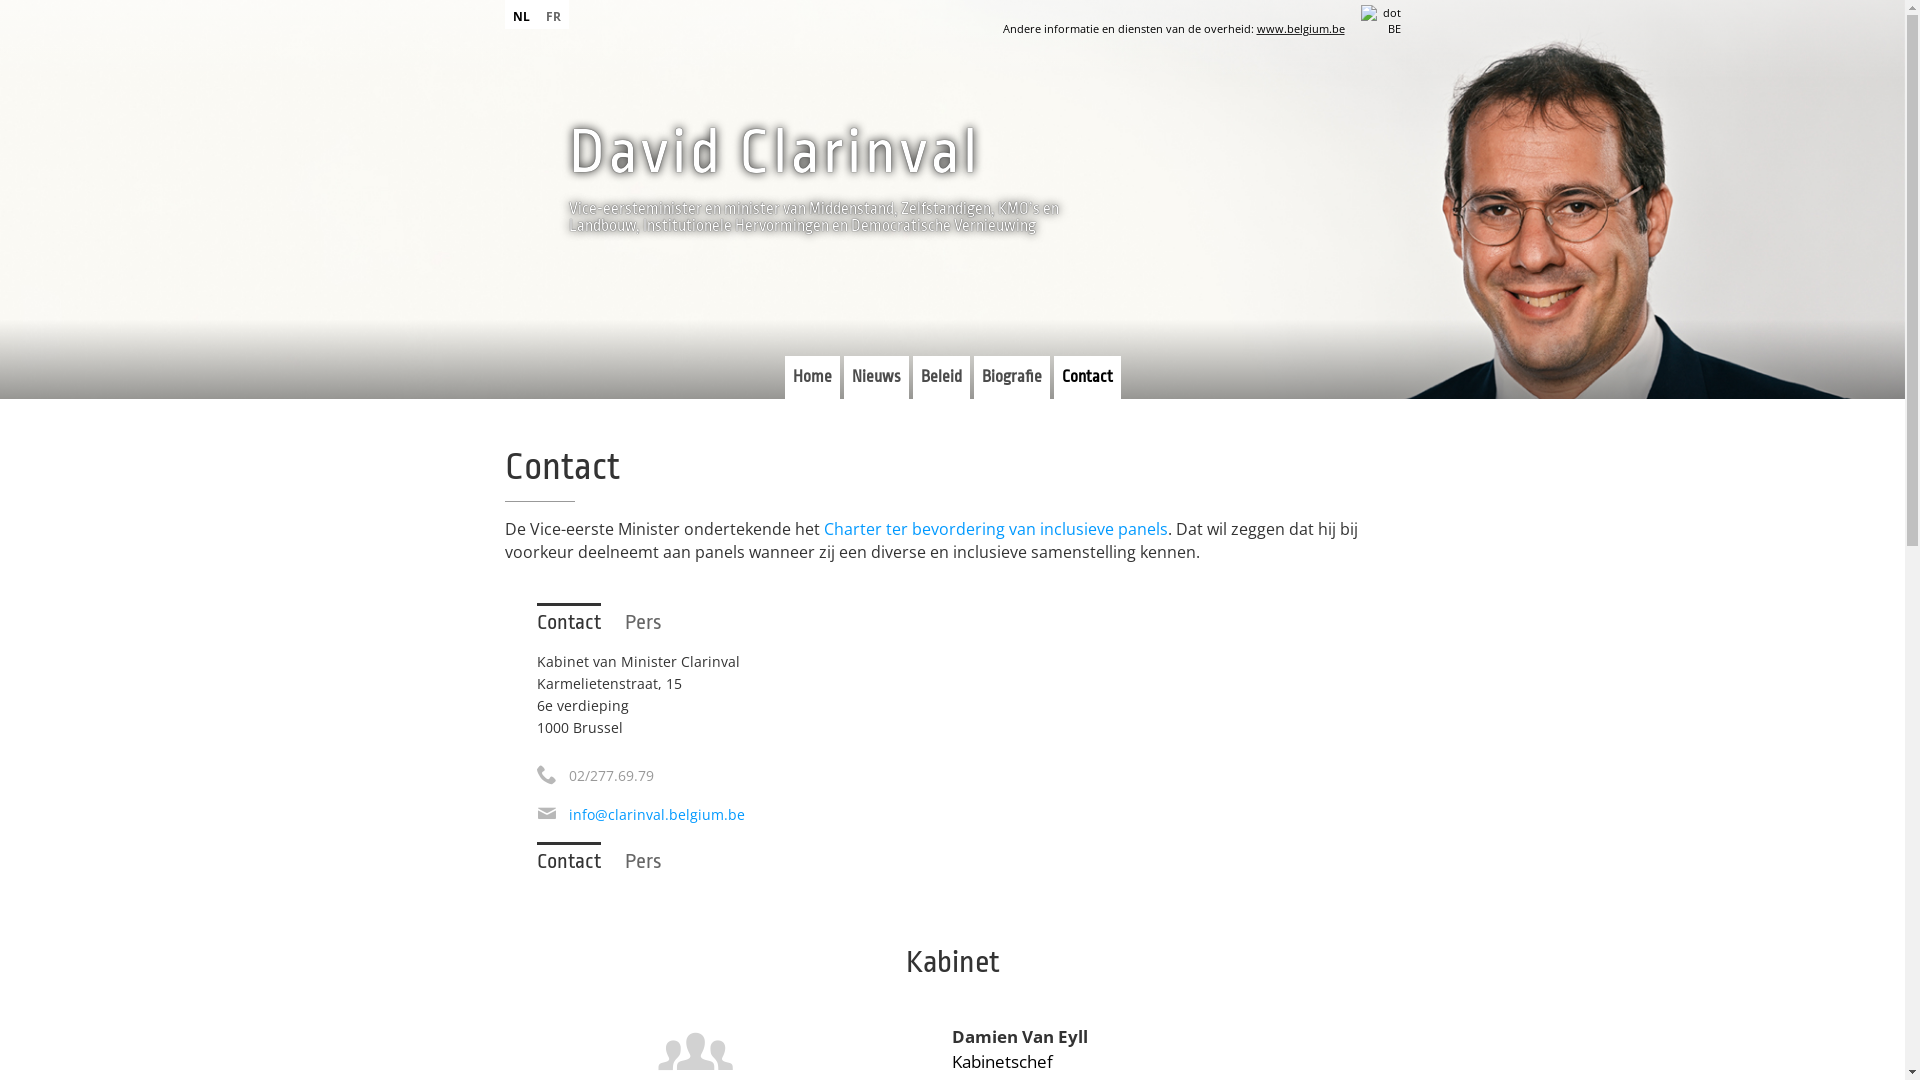 The height and width of the screenshot is (1080, 1920). Describe the element at coordinates (642, 862) in the screenshot. I see `Pers` at that location.